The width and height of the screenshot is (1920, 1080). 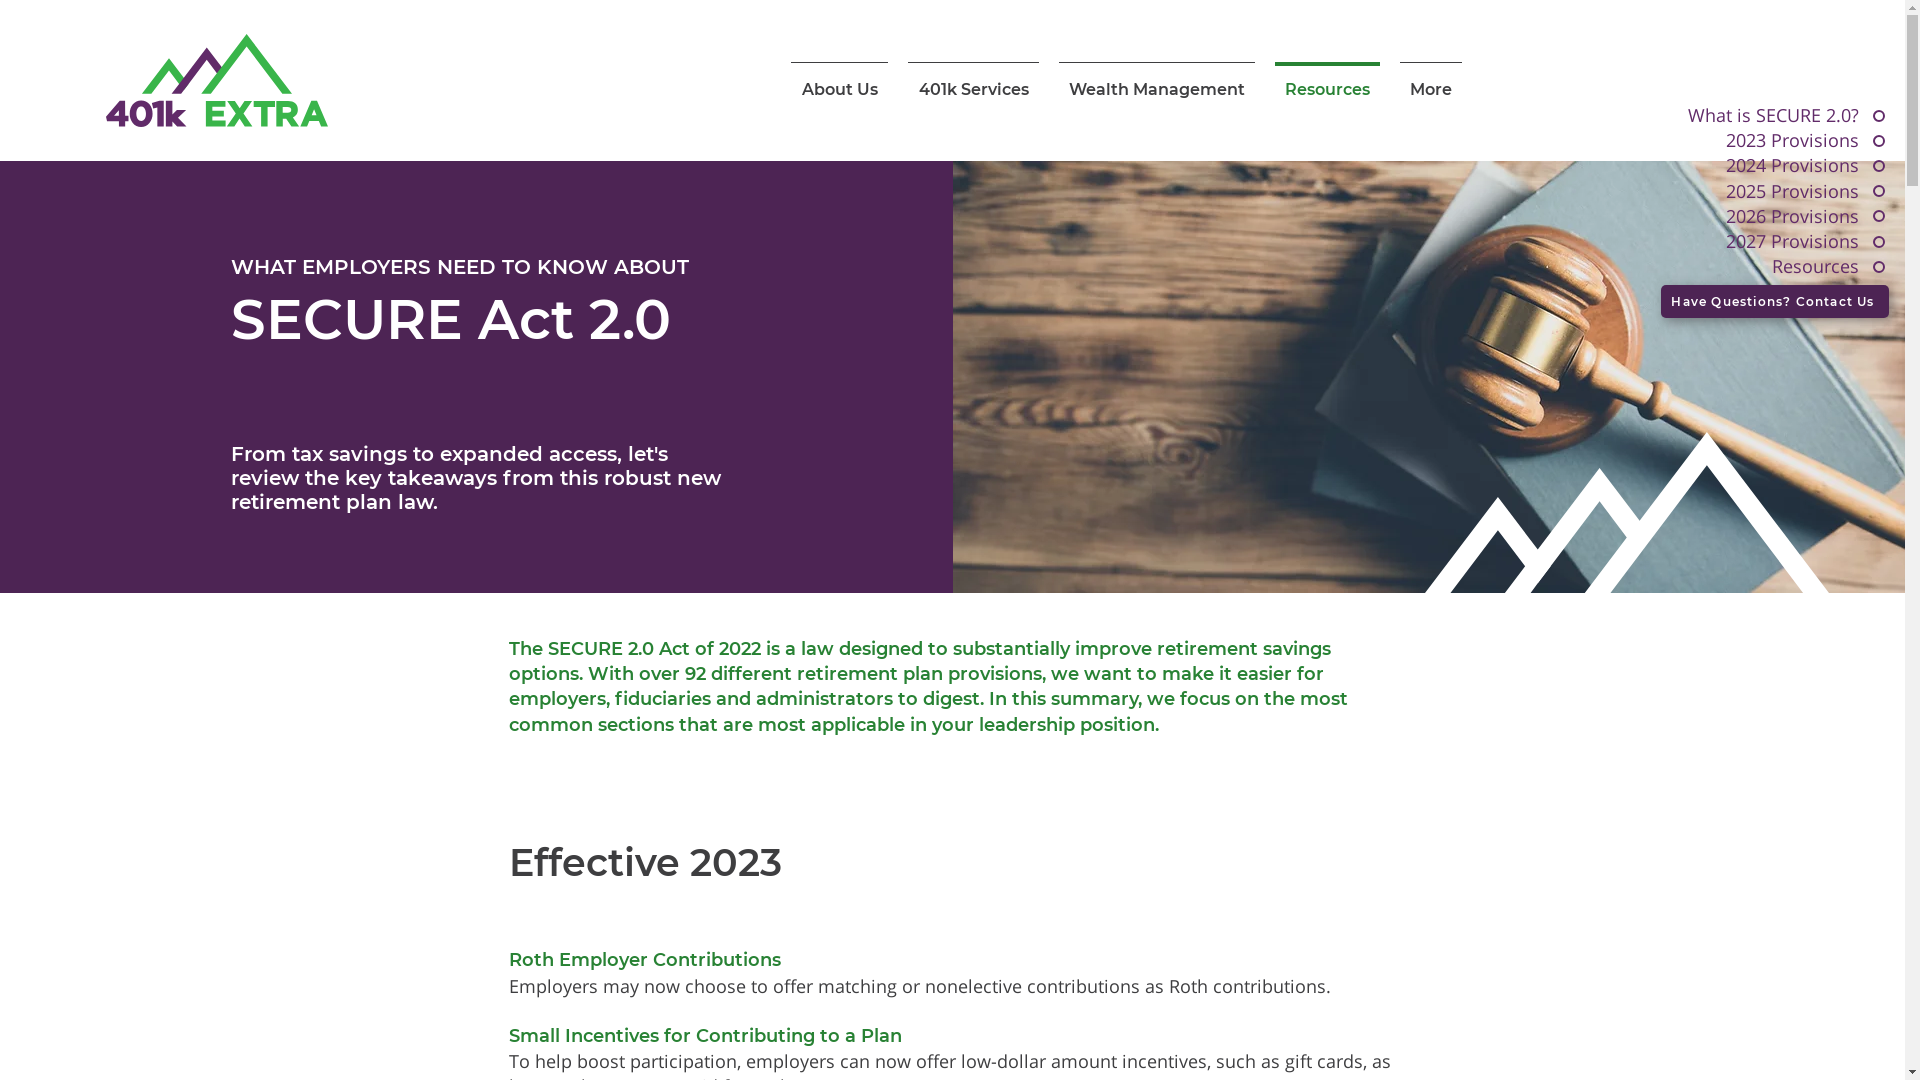 I want to click on 2025 Provisions, so click(x=1722, y=192).